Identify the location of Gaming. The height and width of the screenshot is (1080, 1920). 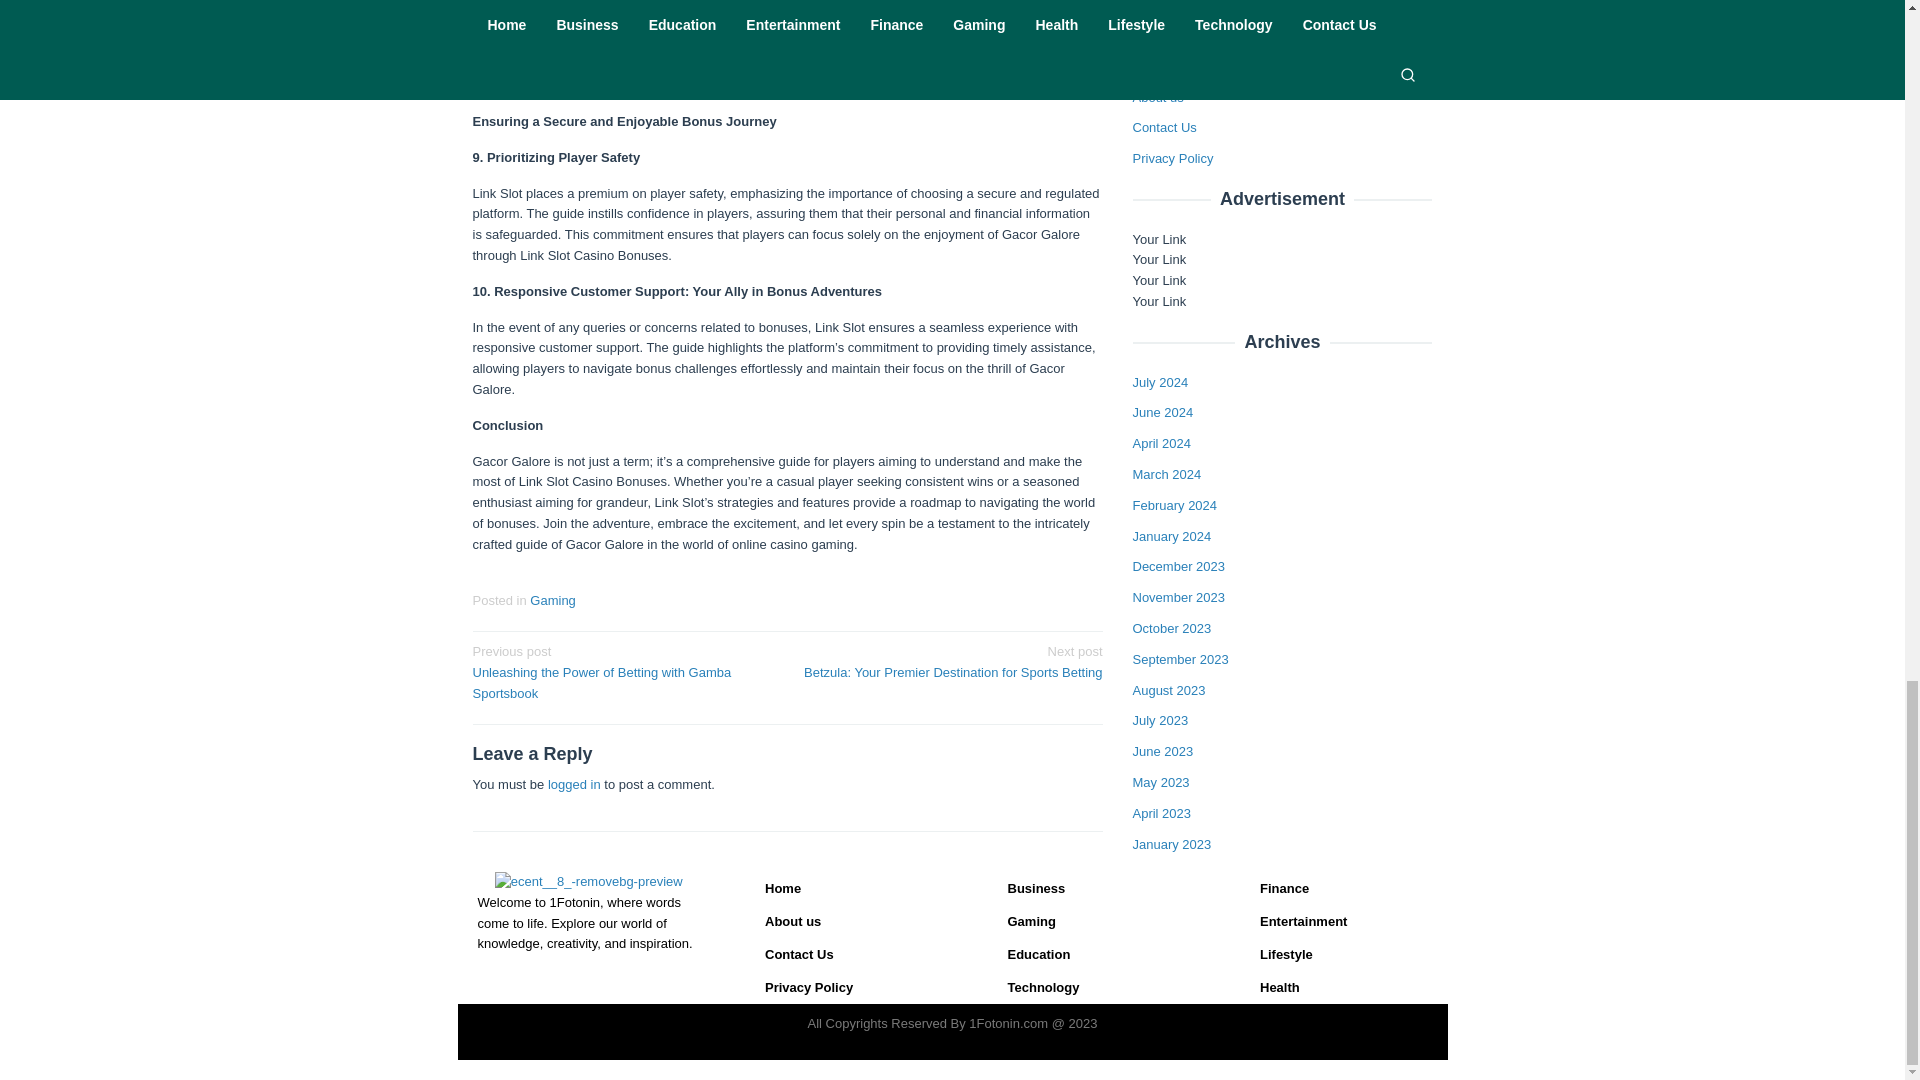
(552, 600).